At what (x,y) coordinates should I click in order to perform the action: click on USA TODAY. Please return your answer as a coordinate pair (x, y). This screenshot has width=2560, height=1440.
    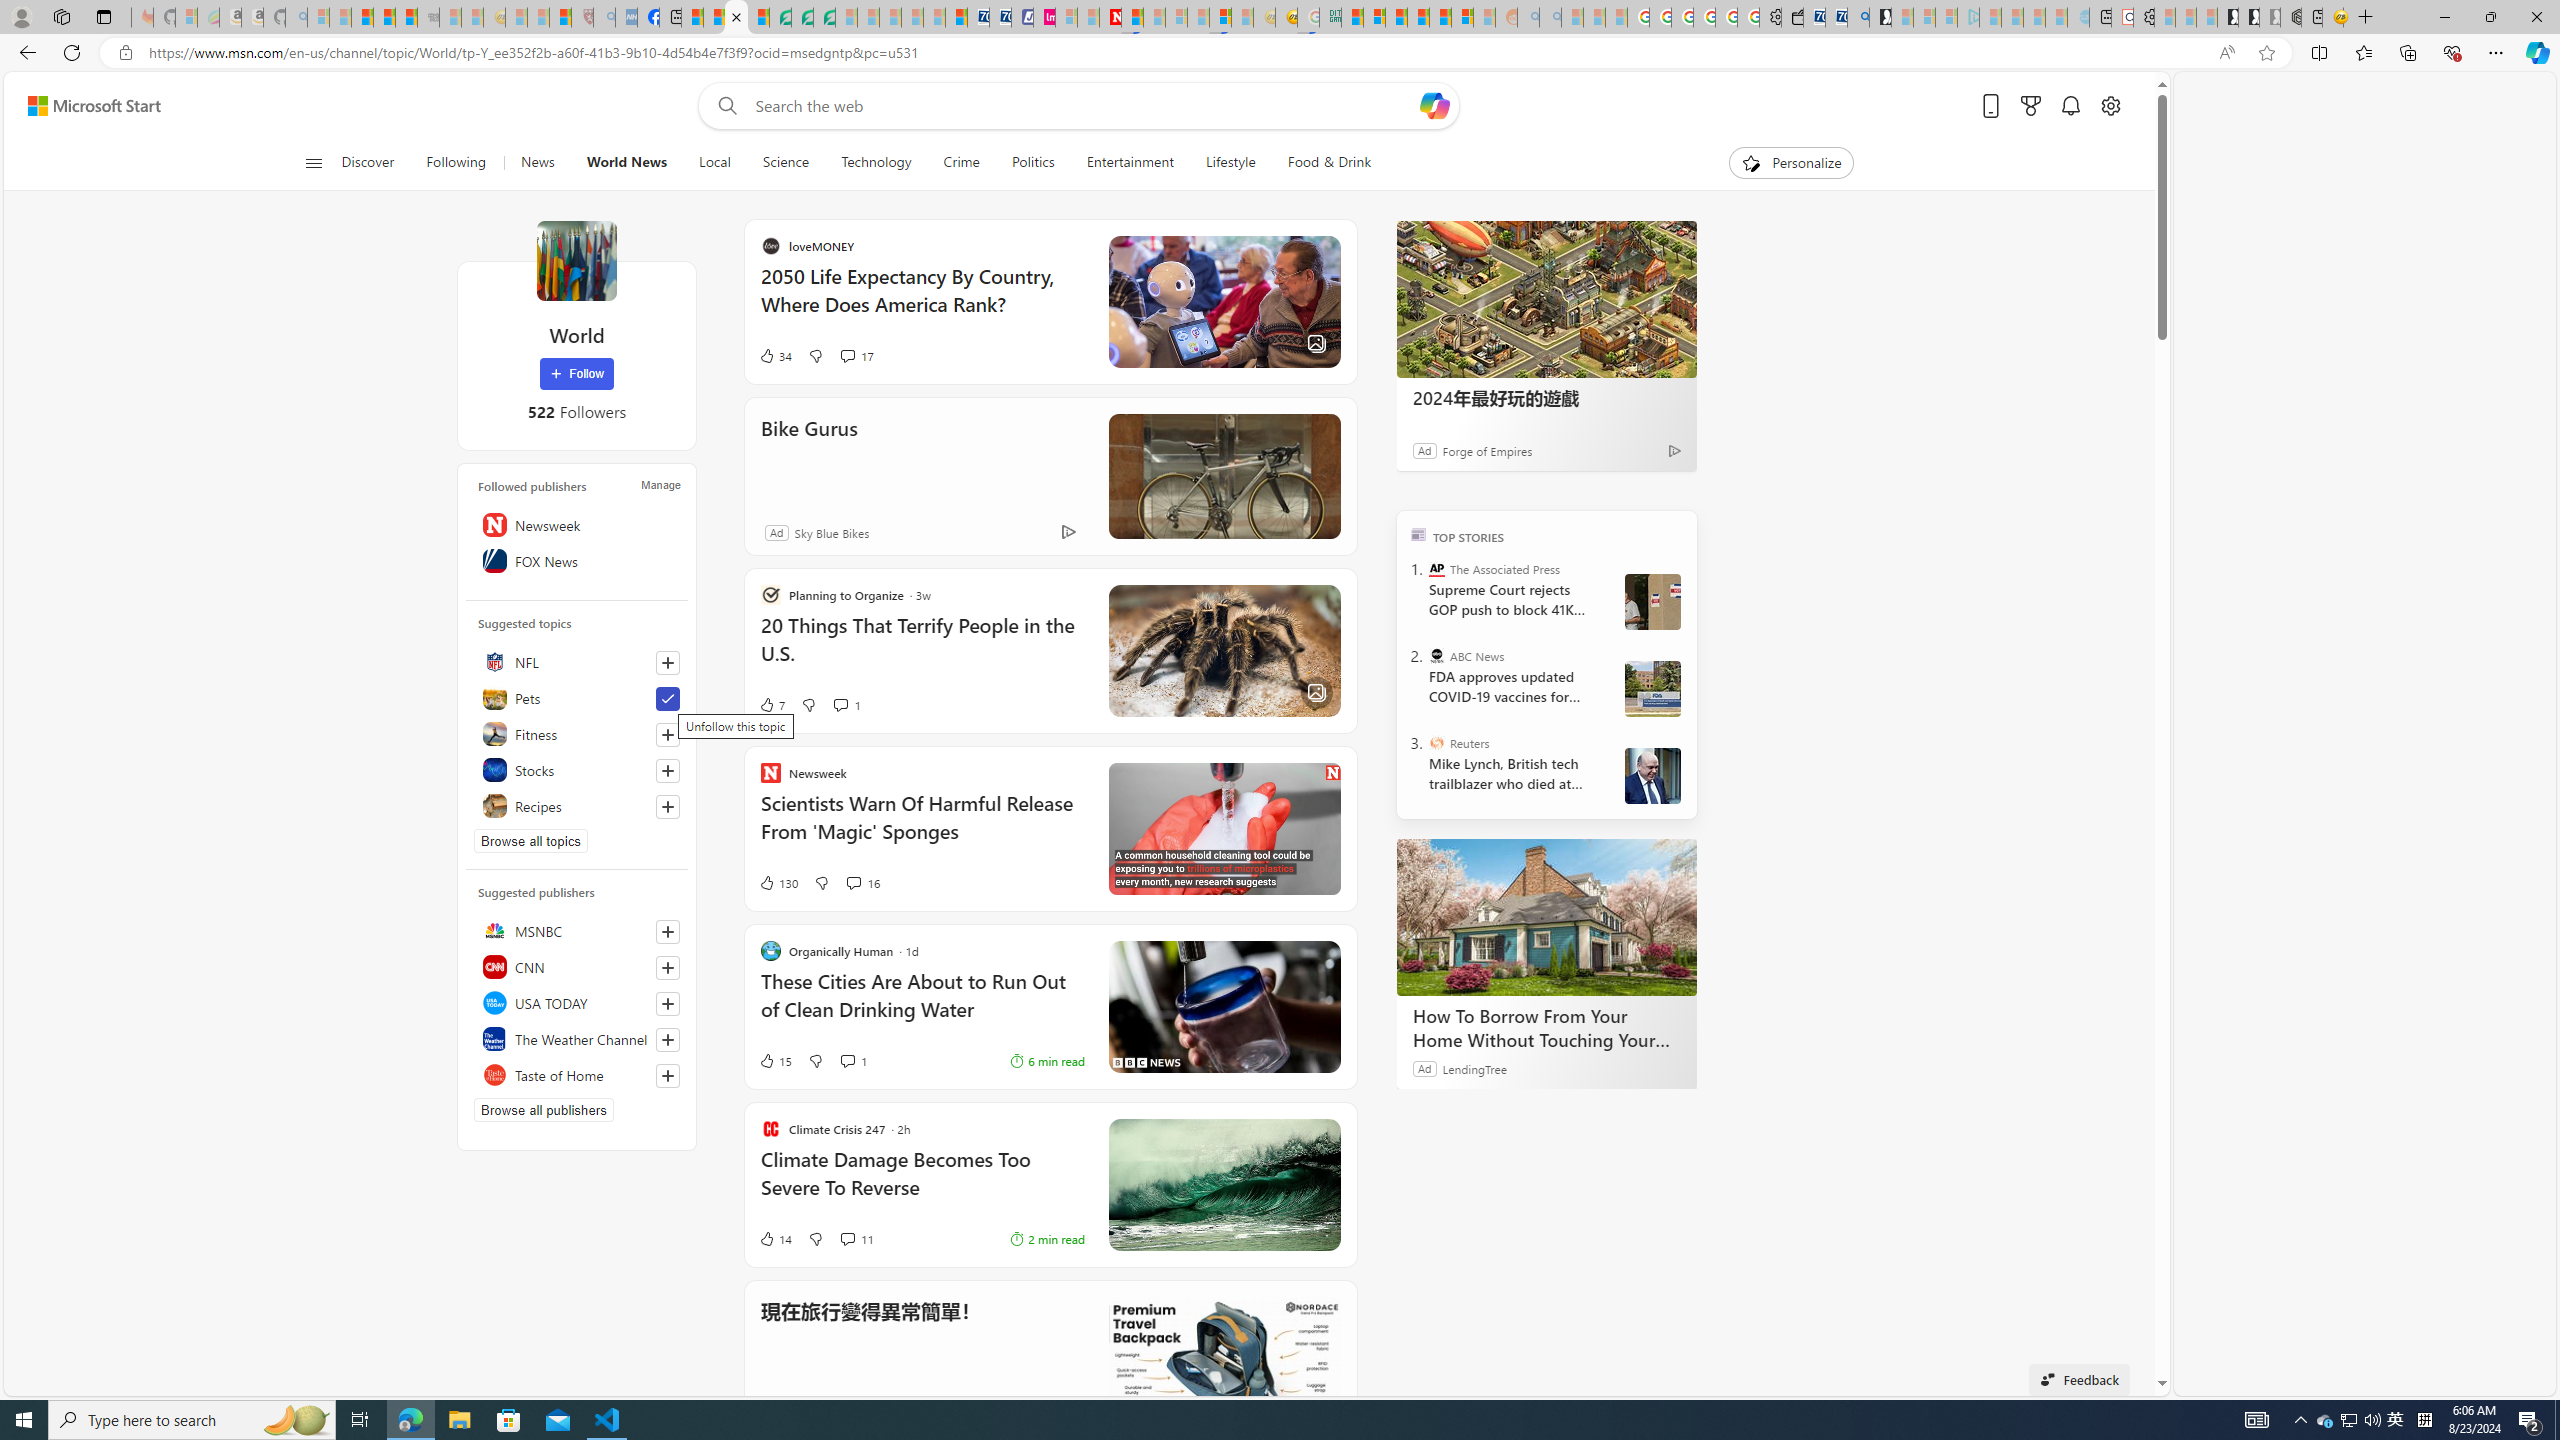
    Looking at the image, I should click on (576, 1002).